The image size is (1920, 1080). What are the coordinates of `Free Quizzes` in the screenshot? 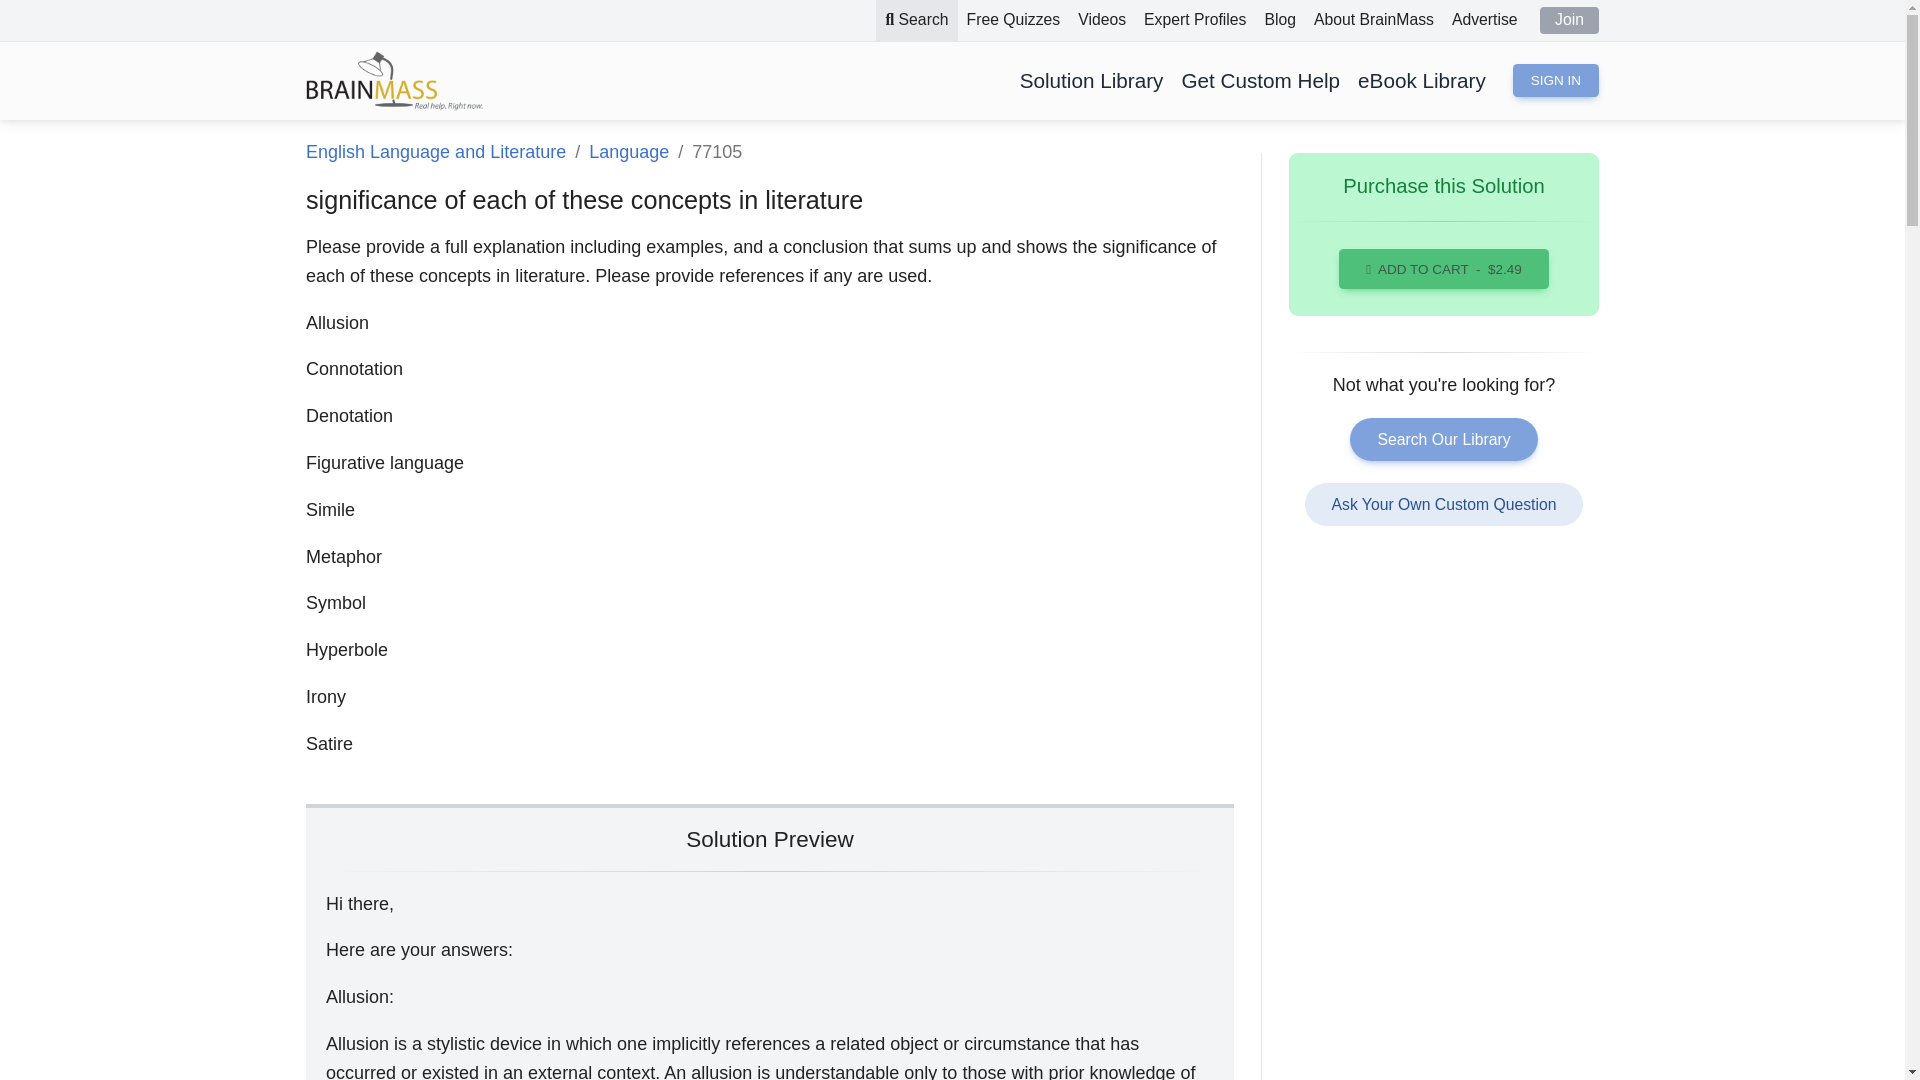 It's located at (1014, 20).